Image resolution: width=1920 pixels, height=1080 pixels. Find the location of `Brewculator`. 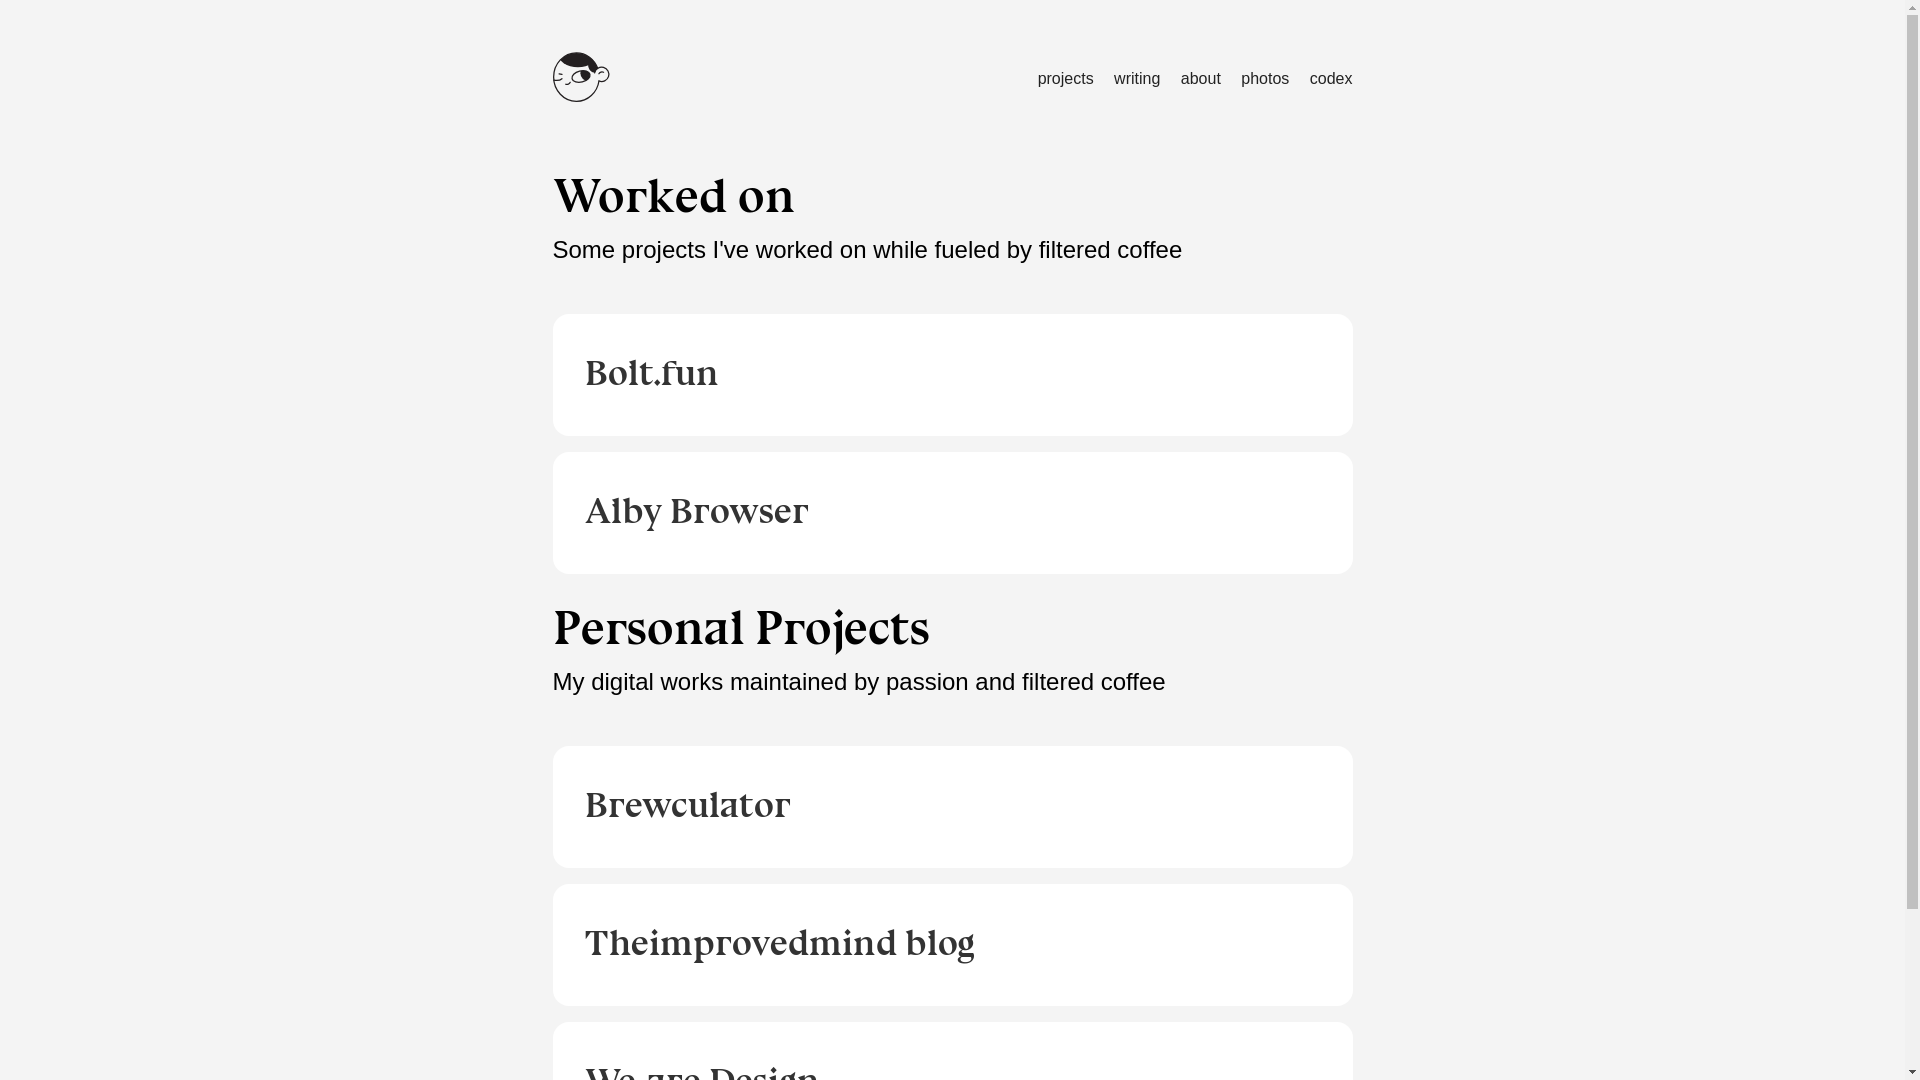

Brewculator is located at coordinates (952, 807).